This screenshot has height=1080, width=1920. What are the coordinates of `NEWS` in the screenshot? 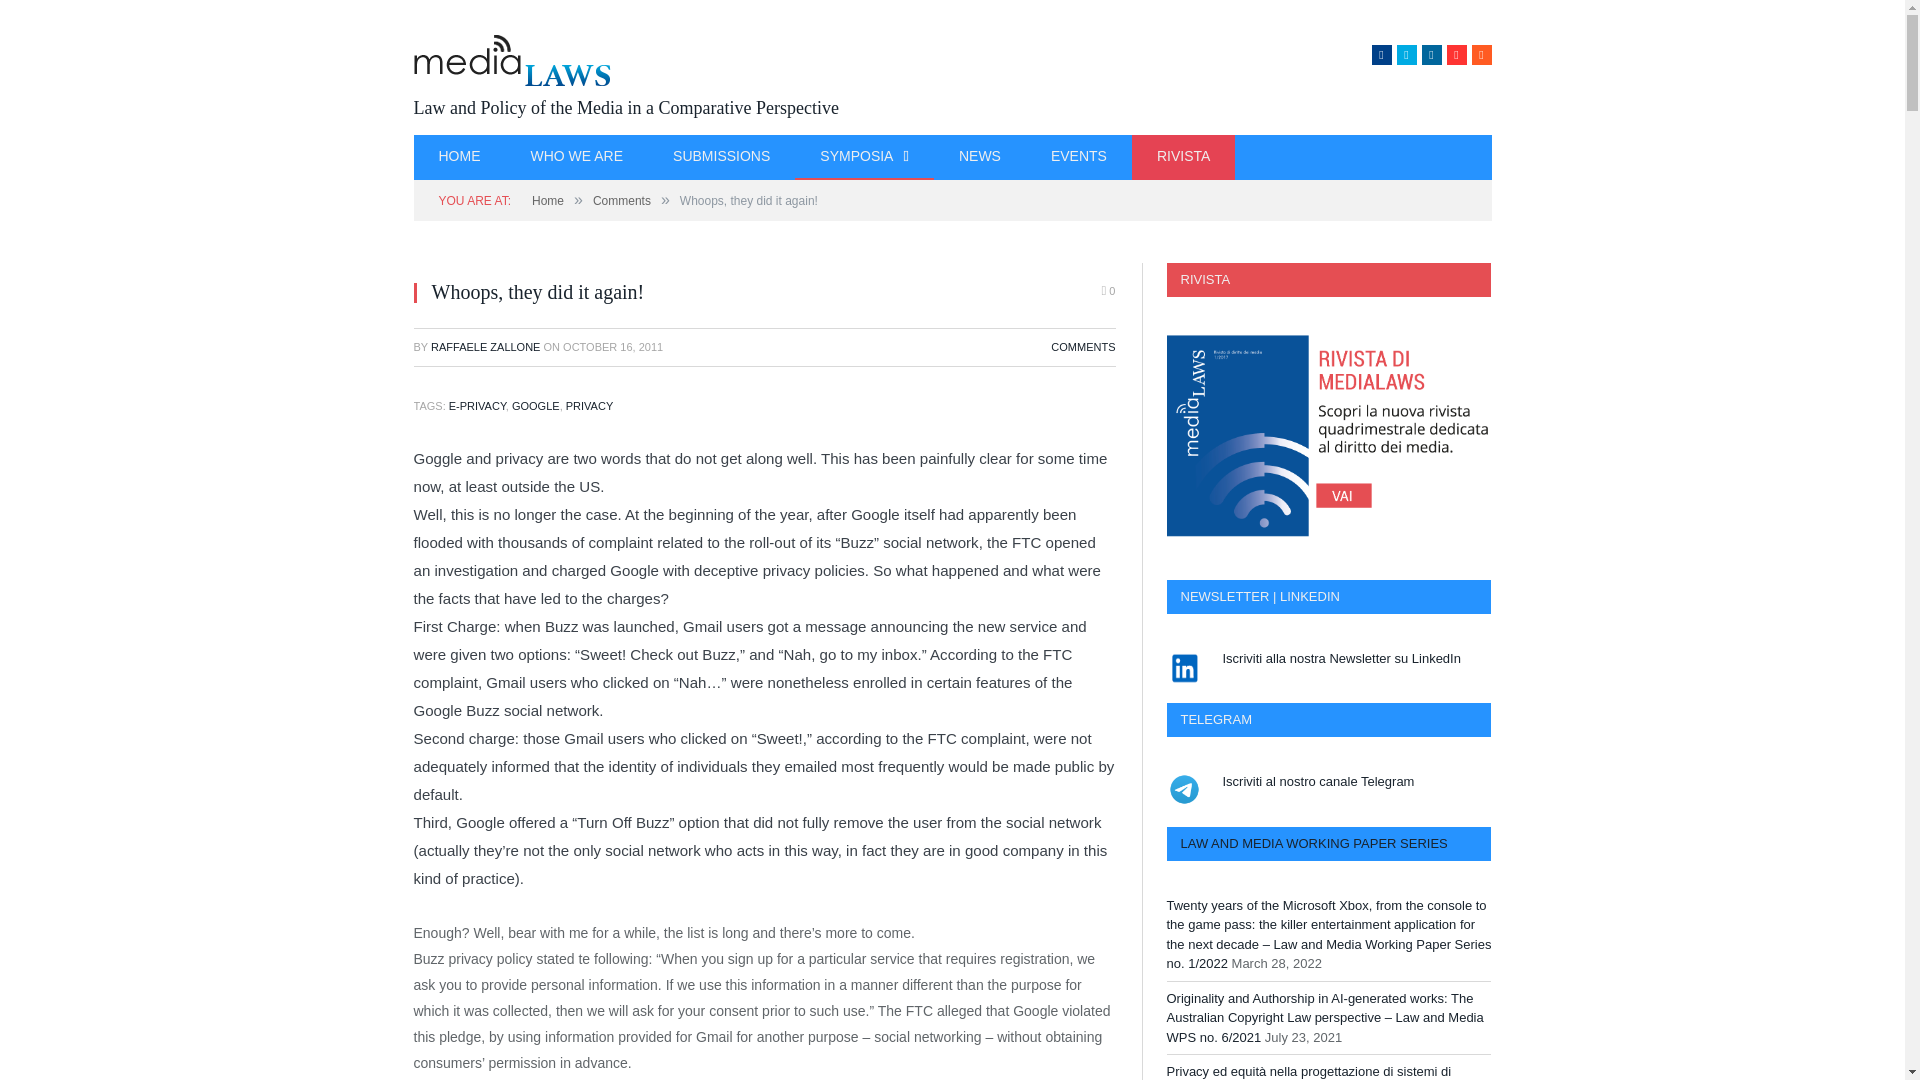 It's located at (979, 158).